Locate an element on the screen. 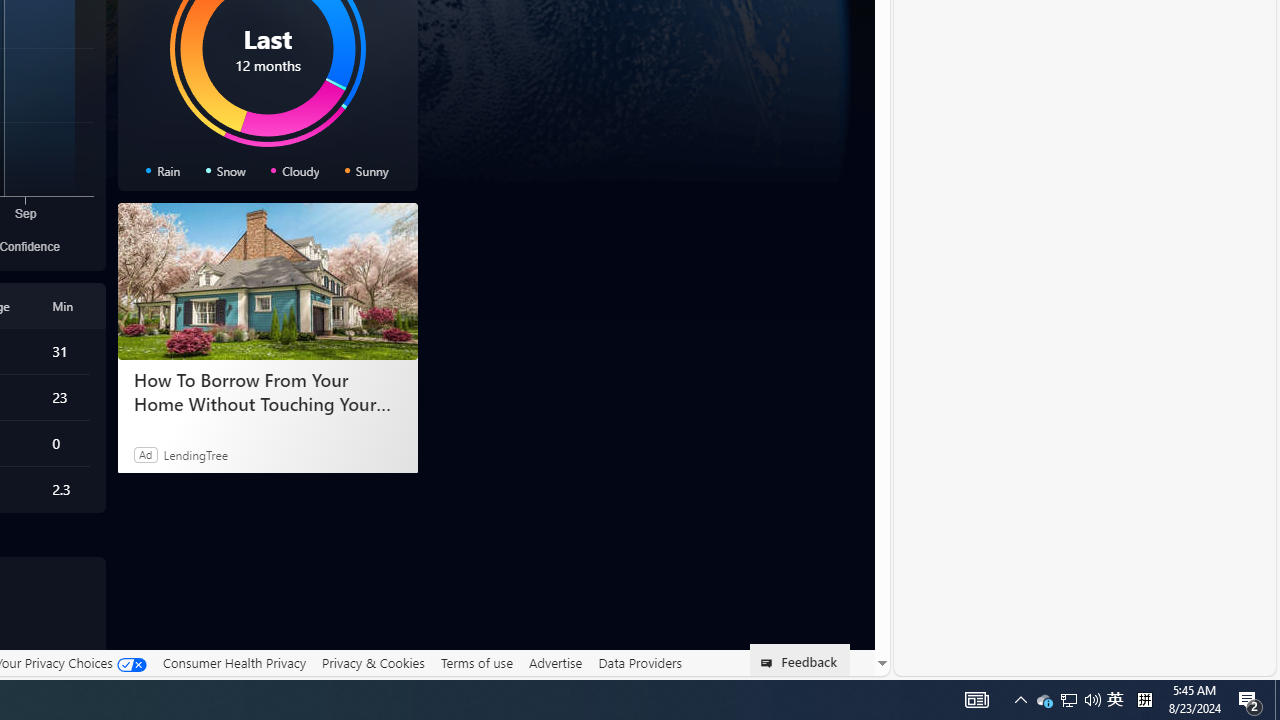 This screenshot has width=1280, height=720. Data Providers is located at coordinates (640, 663).